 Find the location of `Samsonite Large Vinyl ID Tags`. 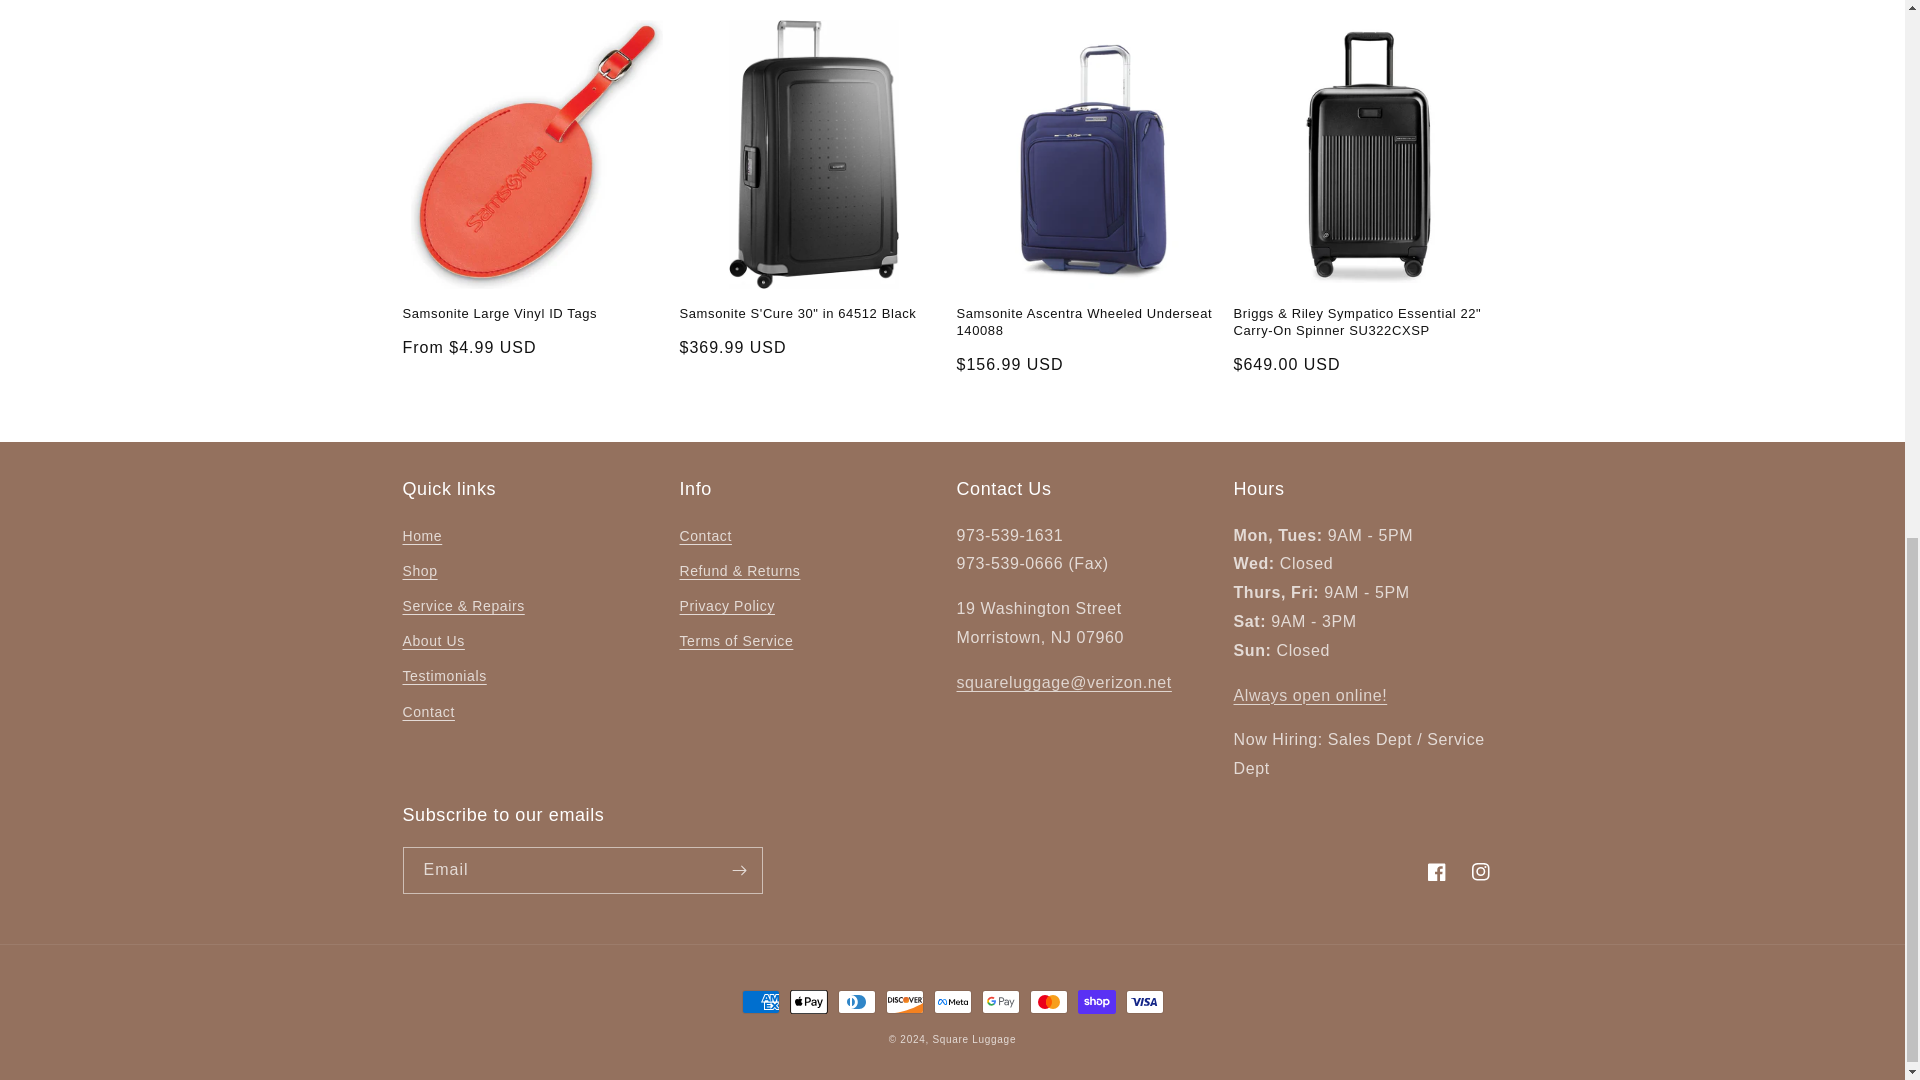

Samsonite Large Vinyl ID Tags is located at coordinates (536, 314).